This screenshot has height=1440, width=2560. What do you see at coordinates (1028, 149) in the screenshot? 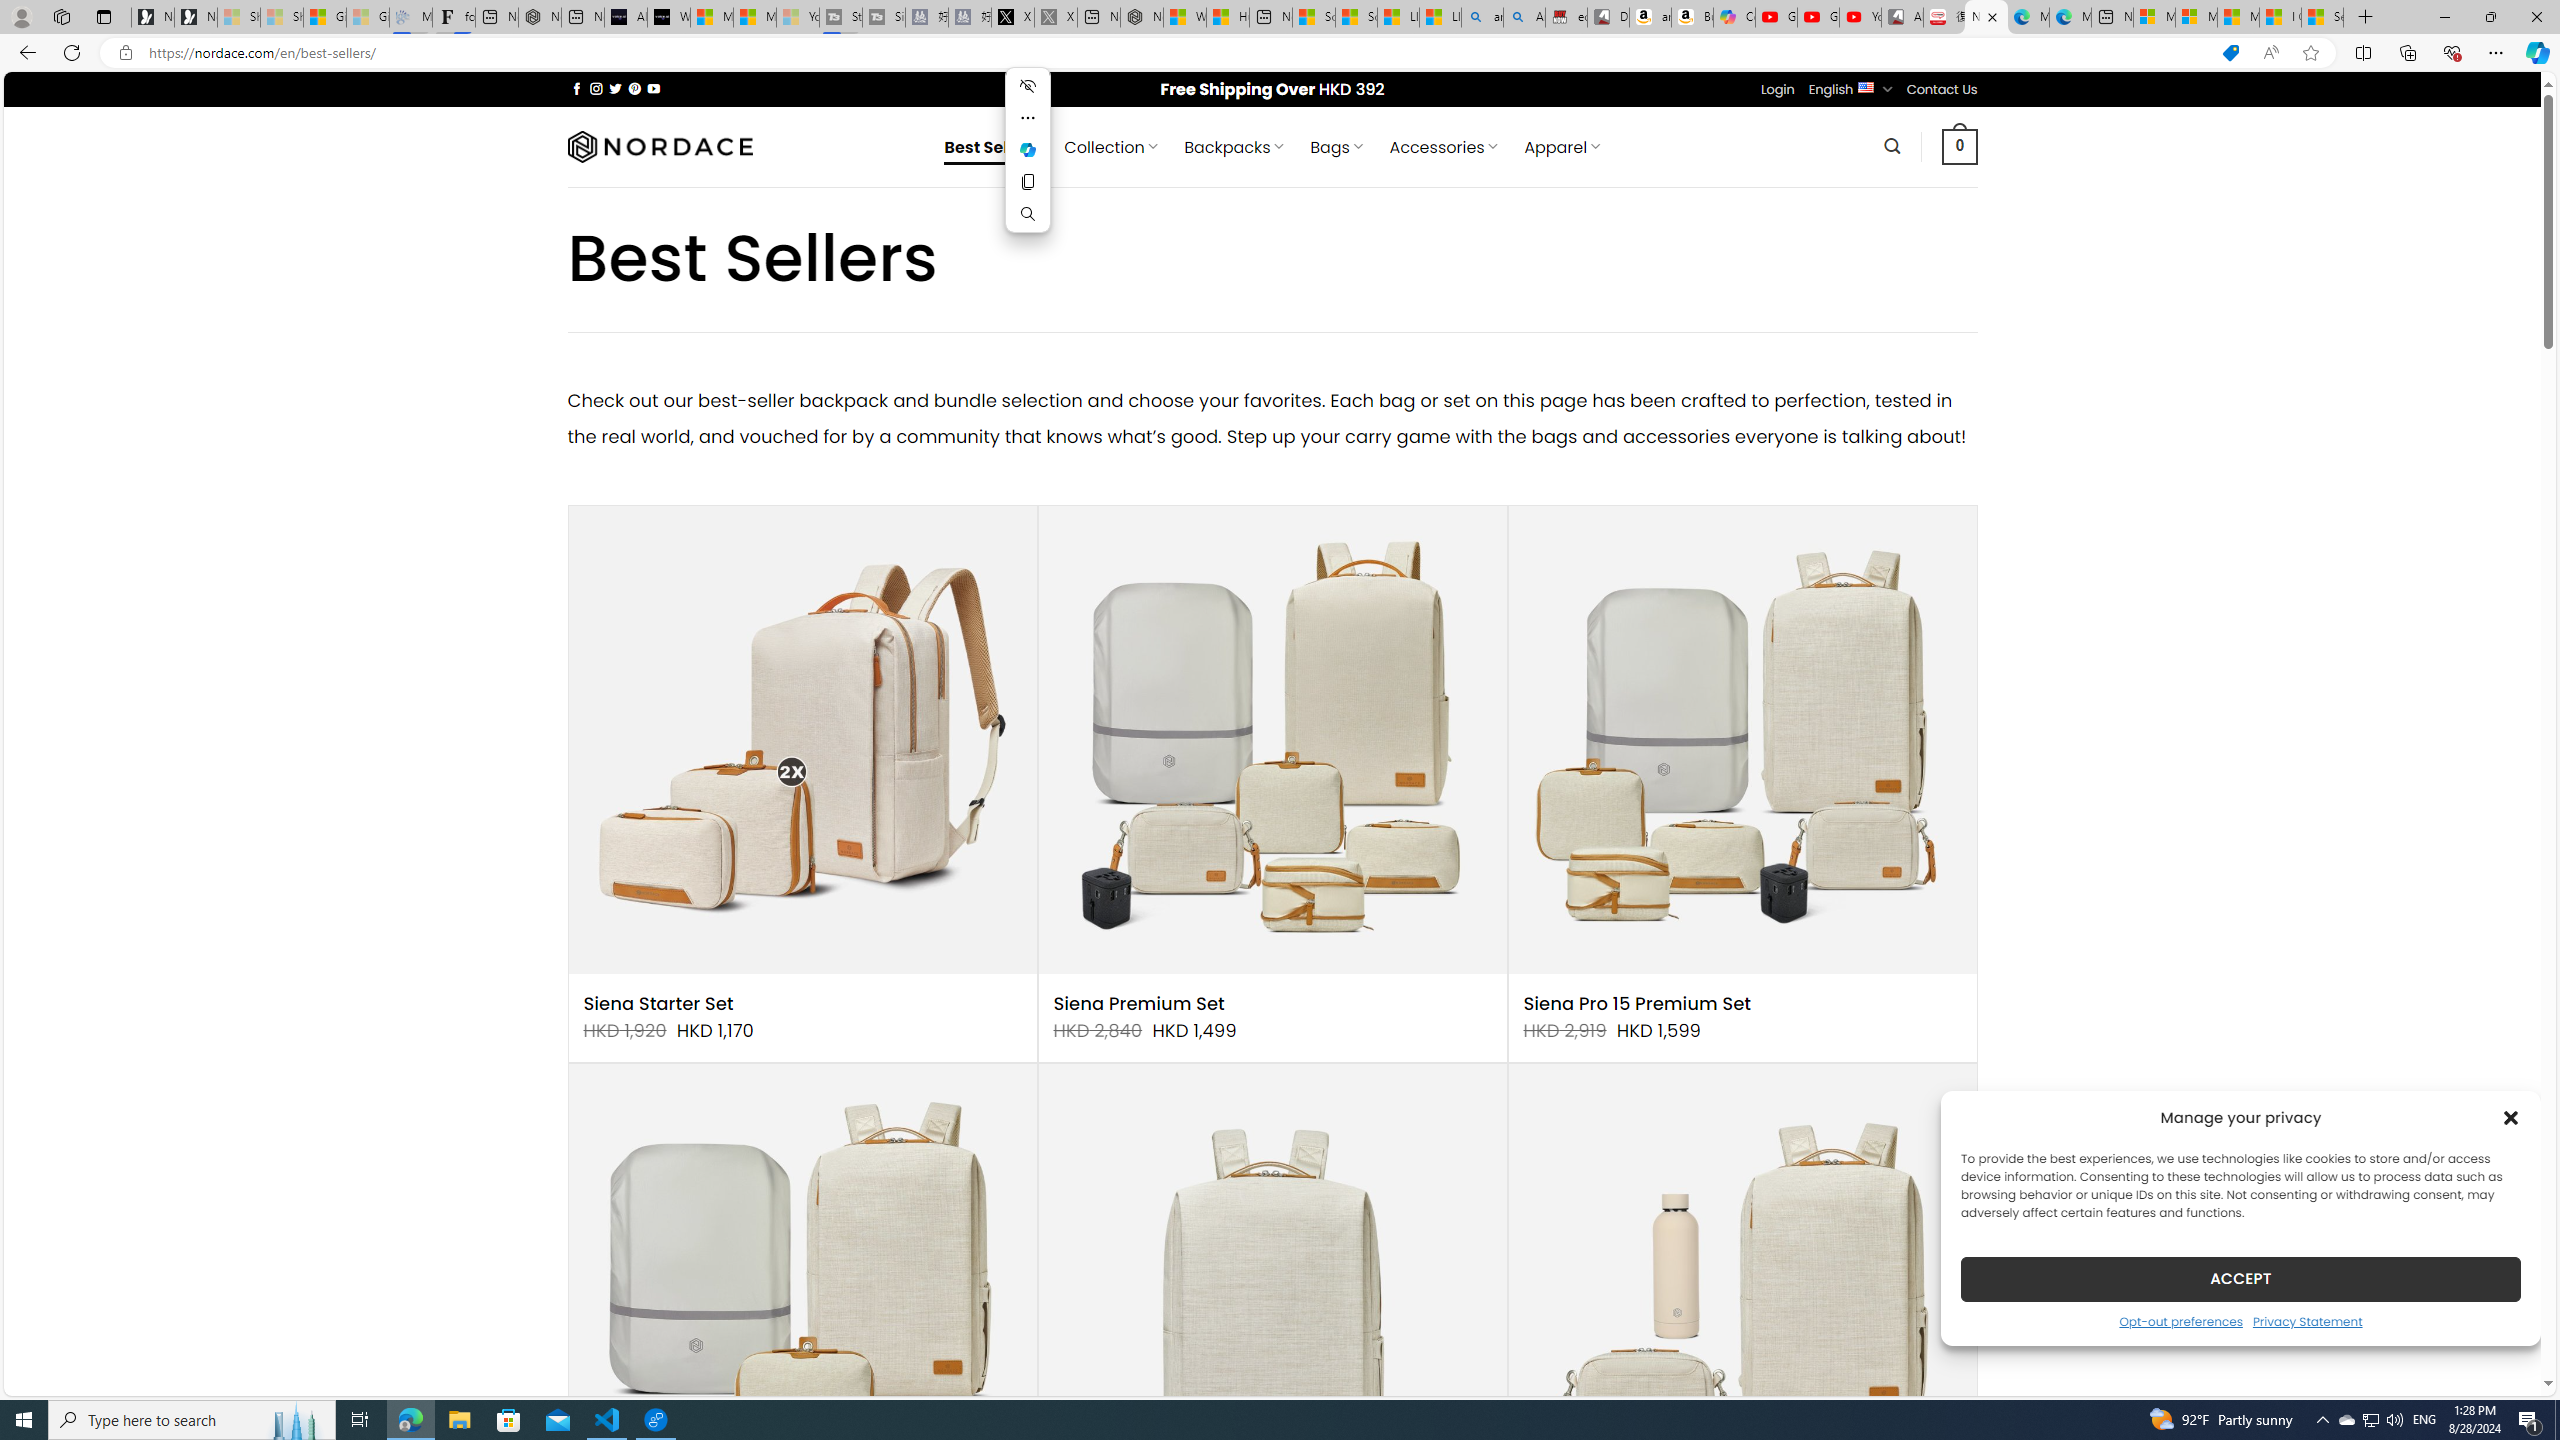
I see `Mini menu on text selection` at bounding box center [1028, 149].